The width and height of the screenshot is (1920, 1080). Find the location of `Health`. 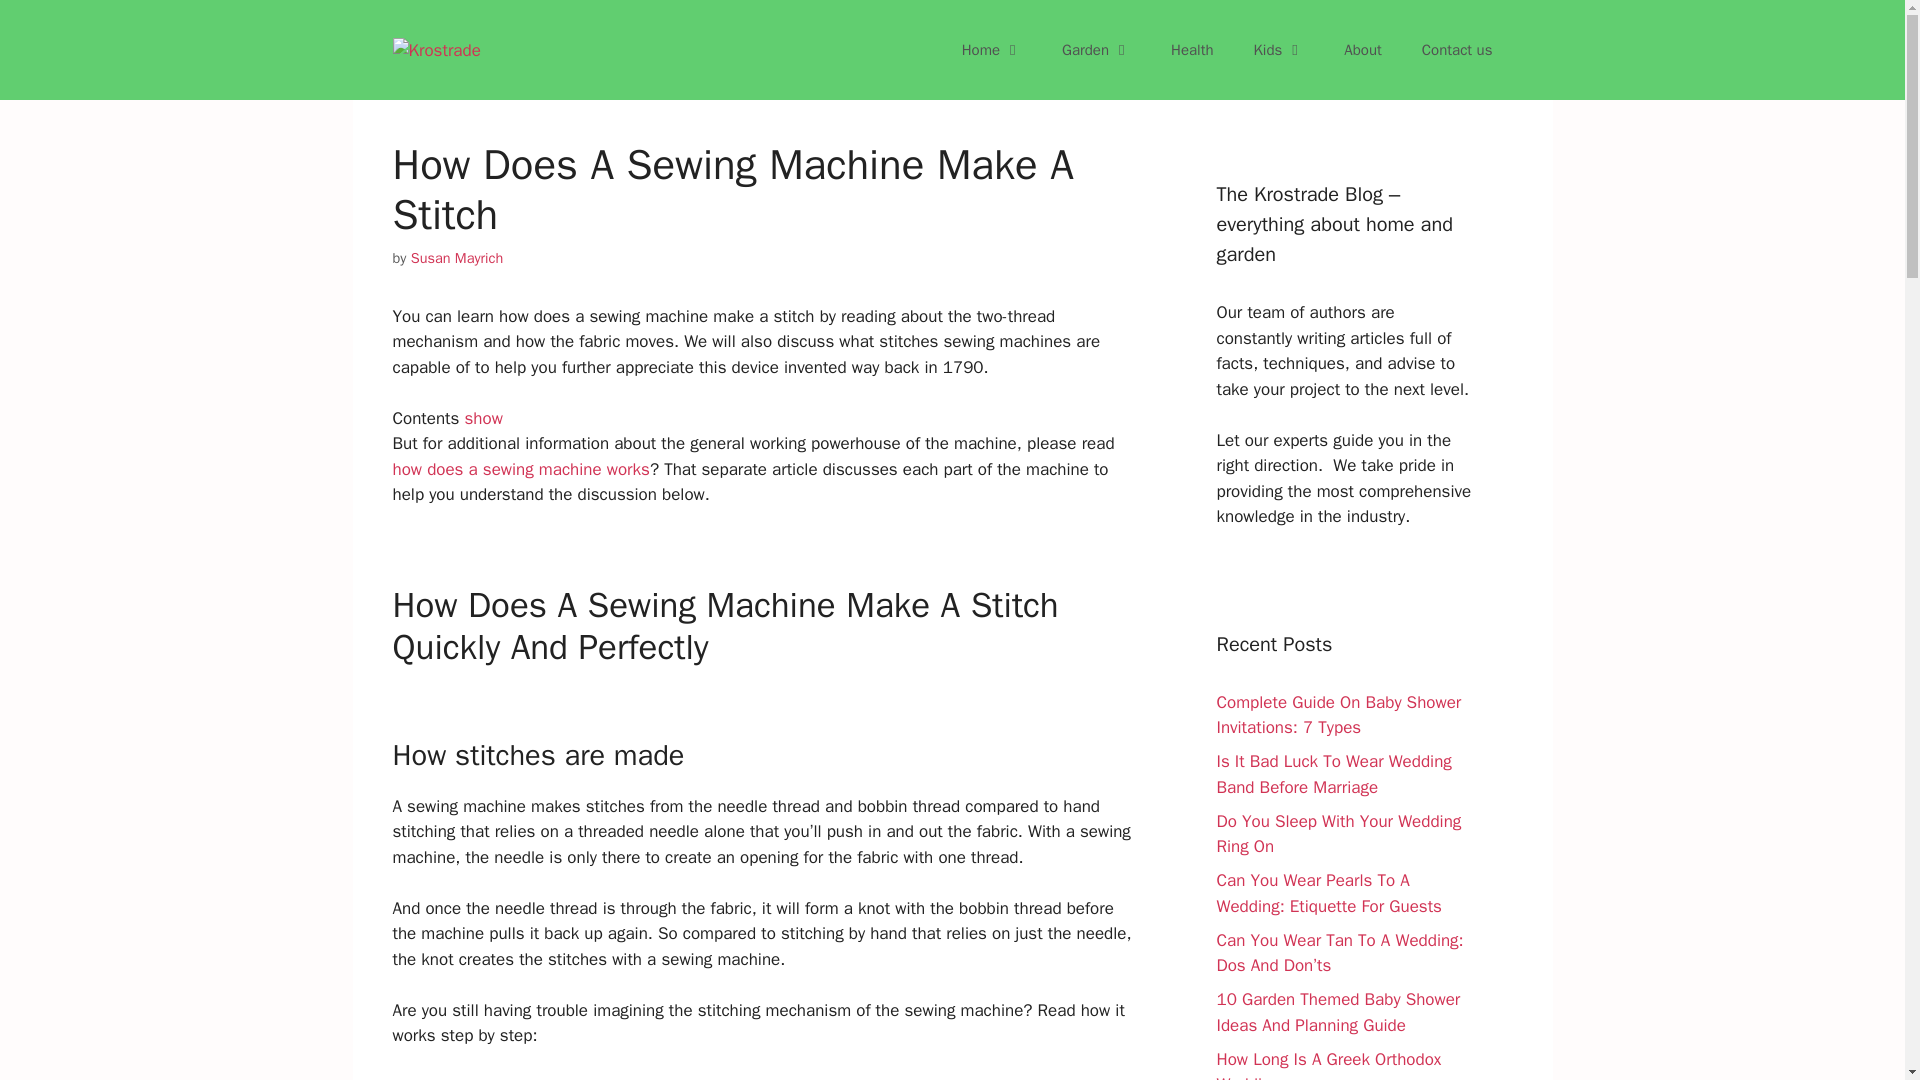

Health is located at coordinates (1192, 50).